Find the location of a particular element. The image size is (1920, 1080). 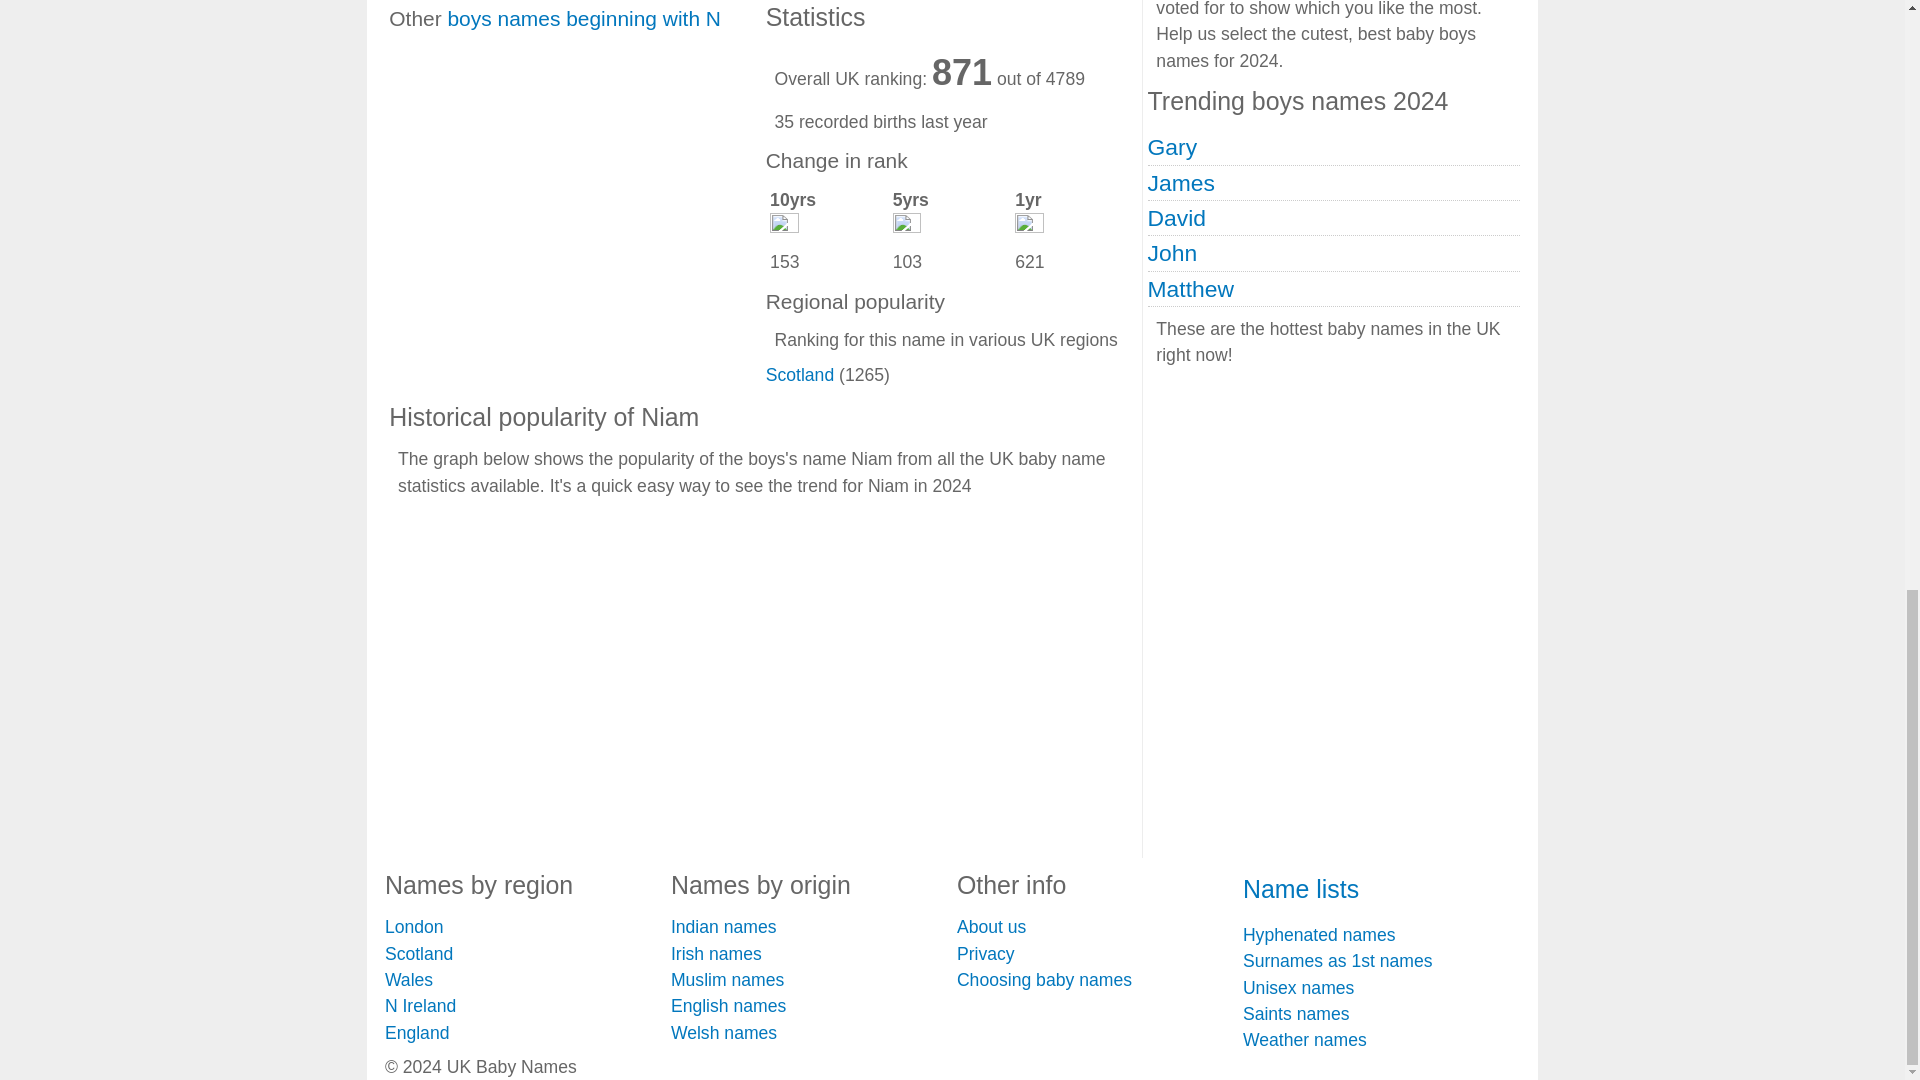

English names is located at coordinates (728, 1006).